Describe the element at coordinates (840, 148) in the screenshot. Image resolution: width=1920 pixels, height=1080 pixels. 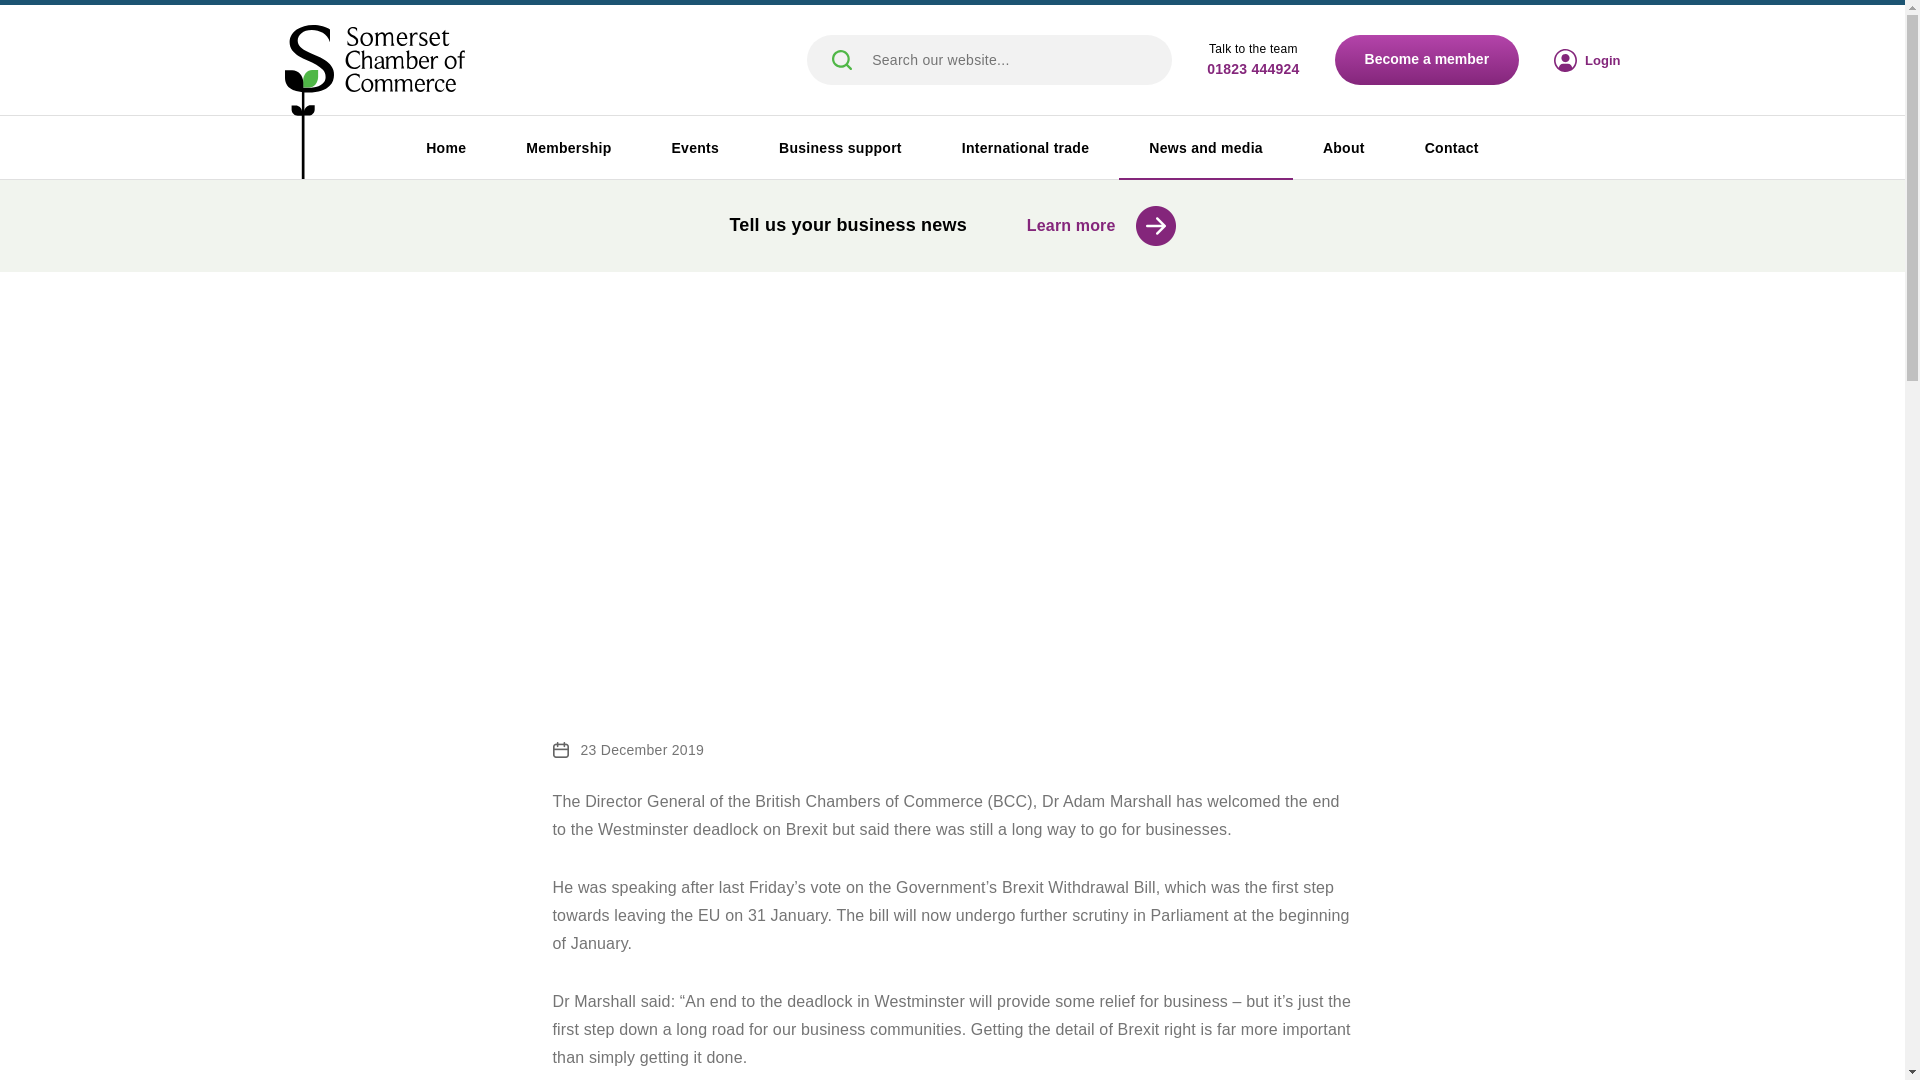
I see `Business support` at that location.